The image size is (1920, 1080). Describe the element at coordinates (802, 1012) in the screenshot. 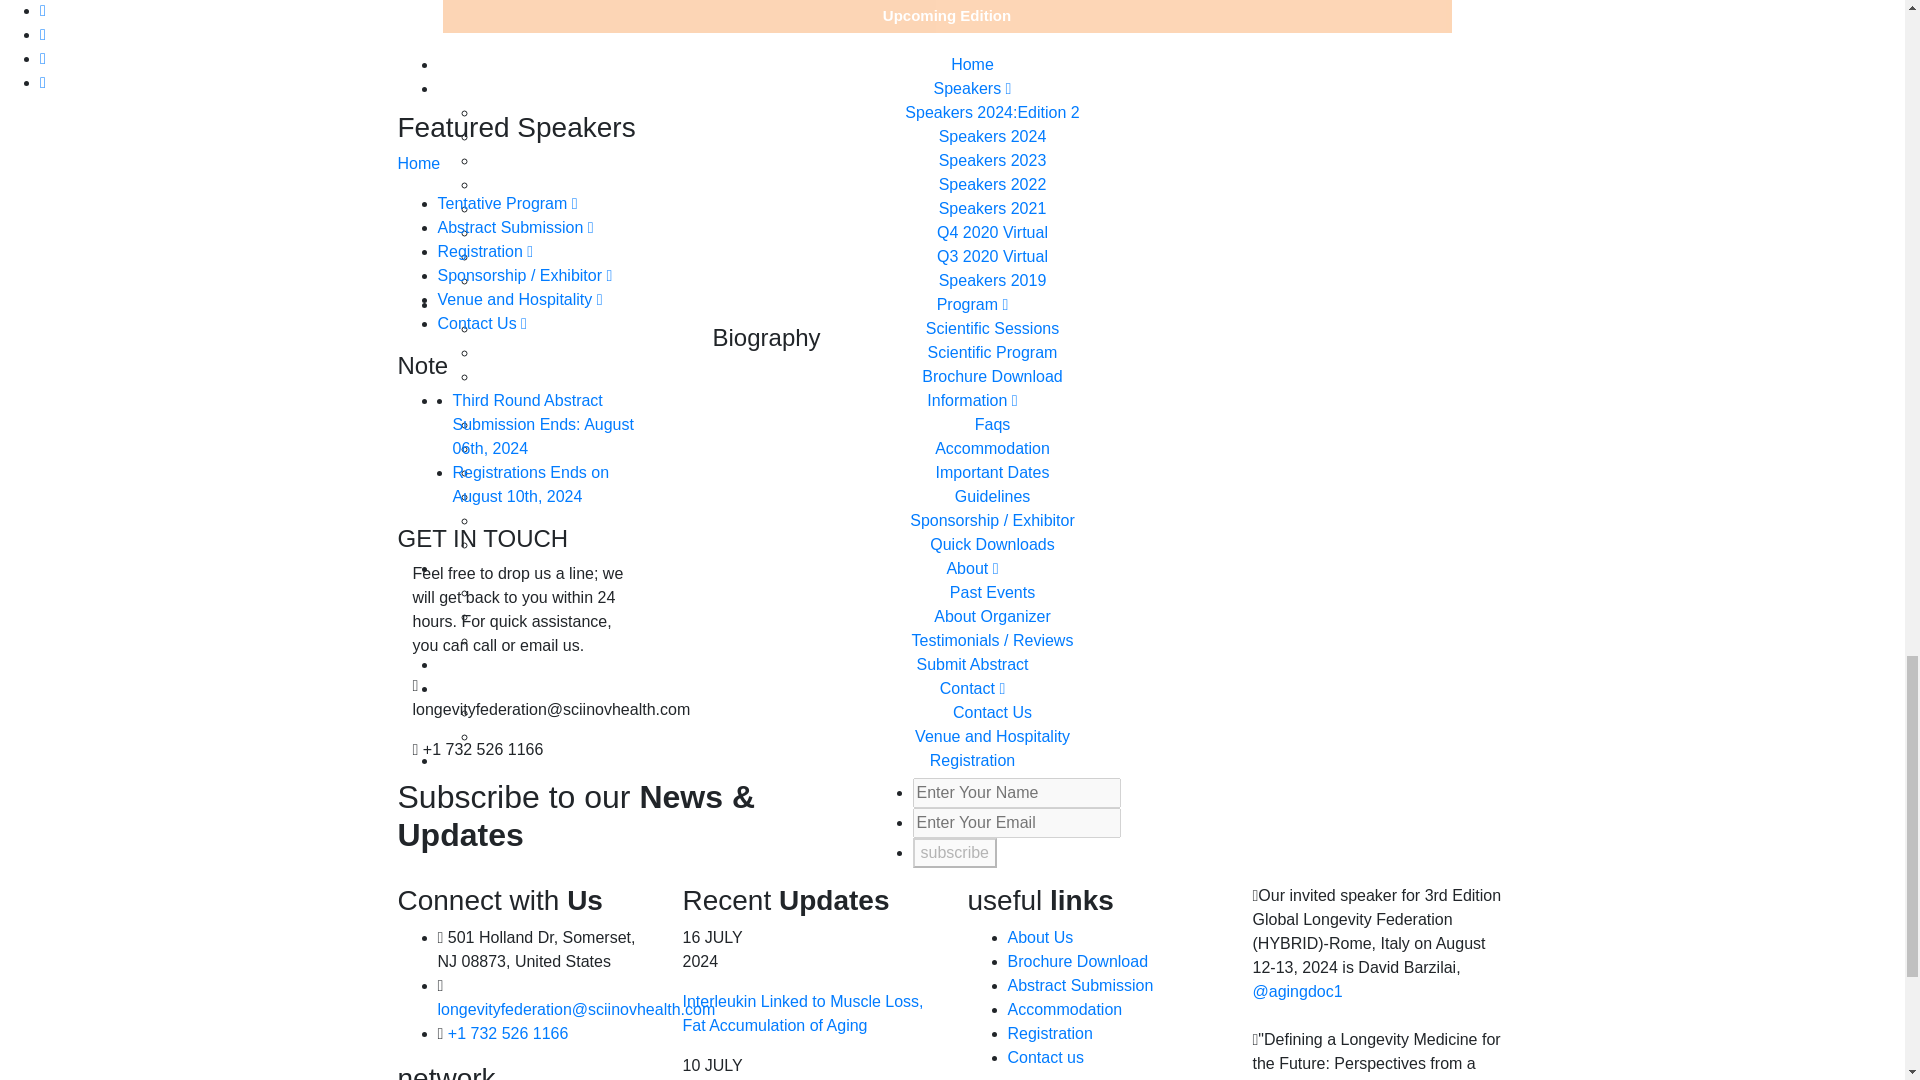

I see `International Precision Medicine Conference` at that location.